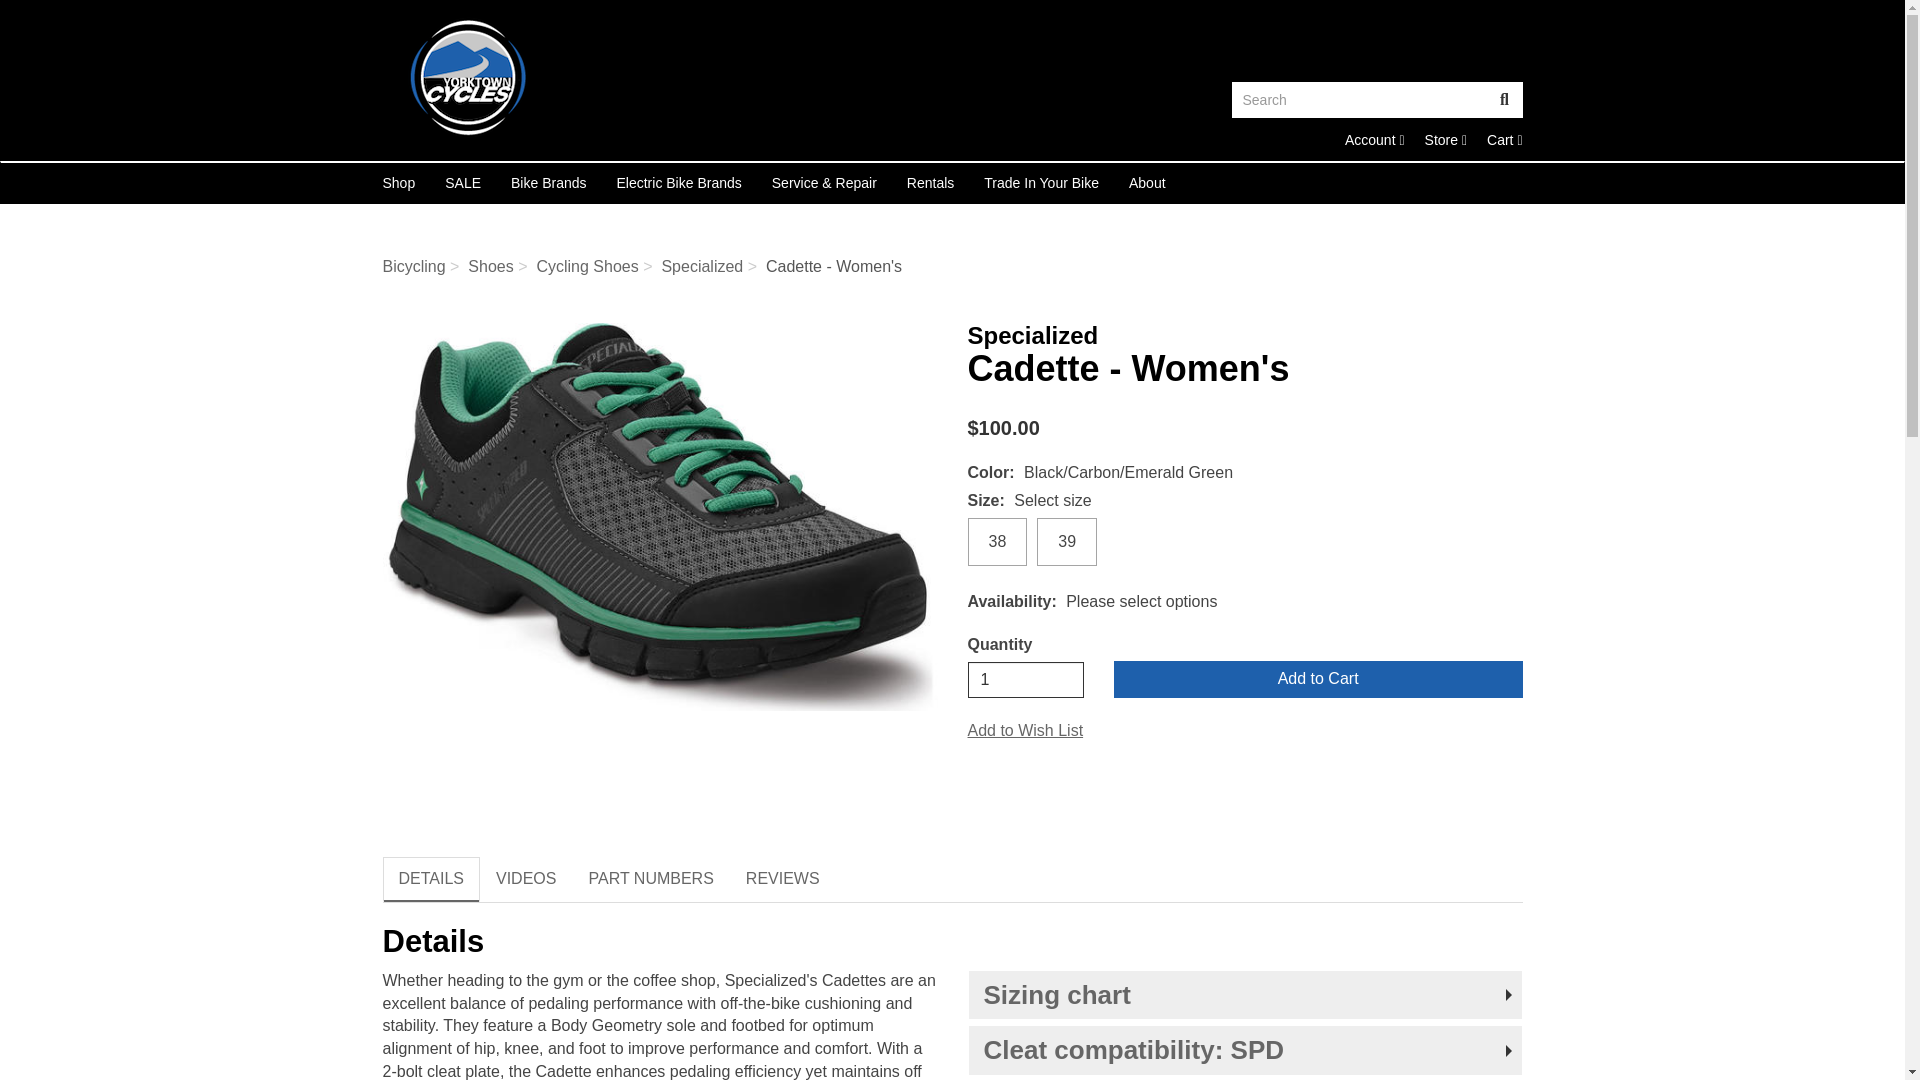  What do you see at coordinates (1445, 139) in the screenshot?
I see `Account` at bounding box center [1445, 139].